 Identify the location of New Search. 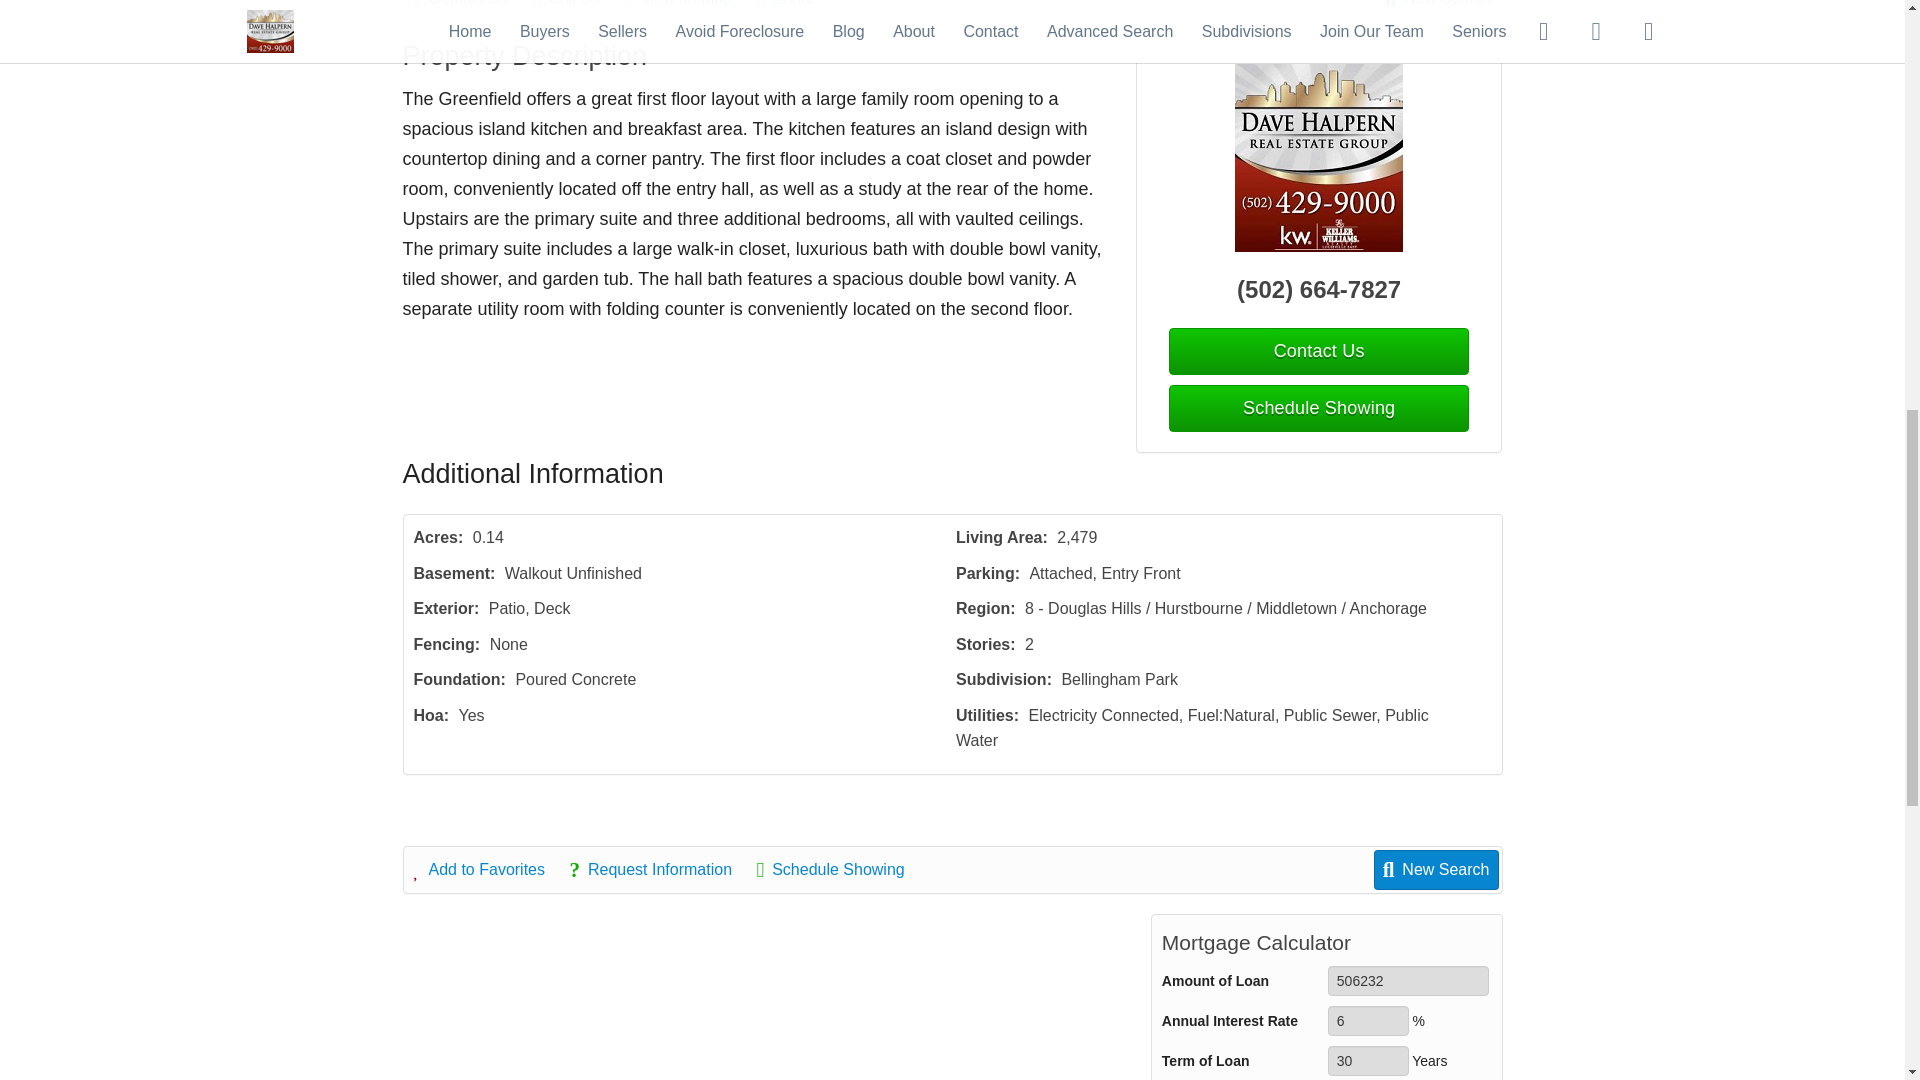
(1438, 7).